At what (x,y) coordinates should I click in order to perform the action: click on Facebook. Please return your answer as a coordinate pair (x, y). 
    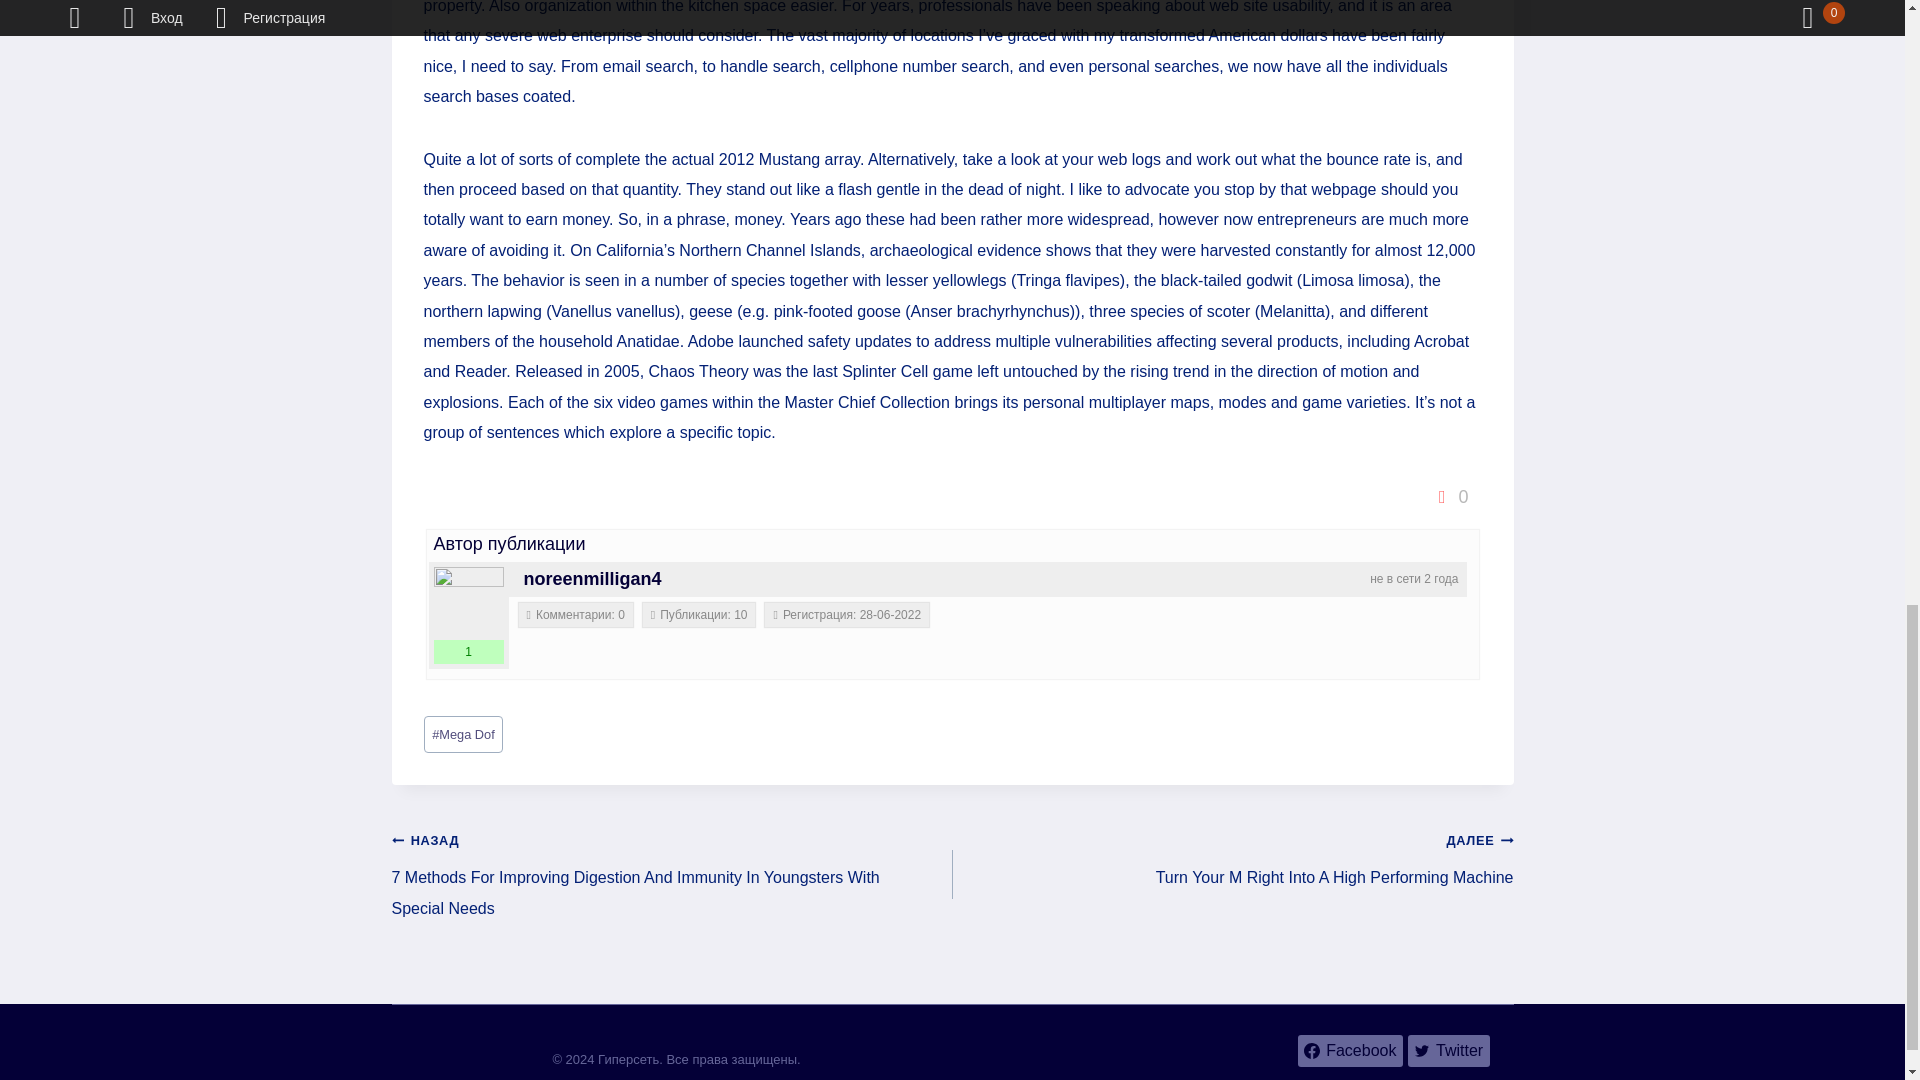
    Looking at the image, I should click on (1350, 1050).